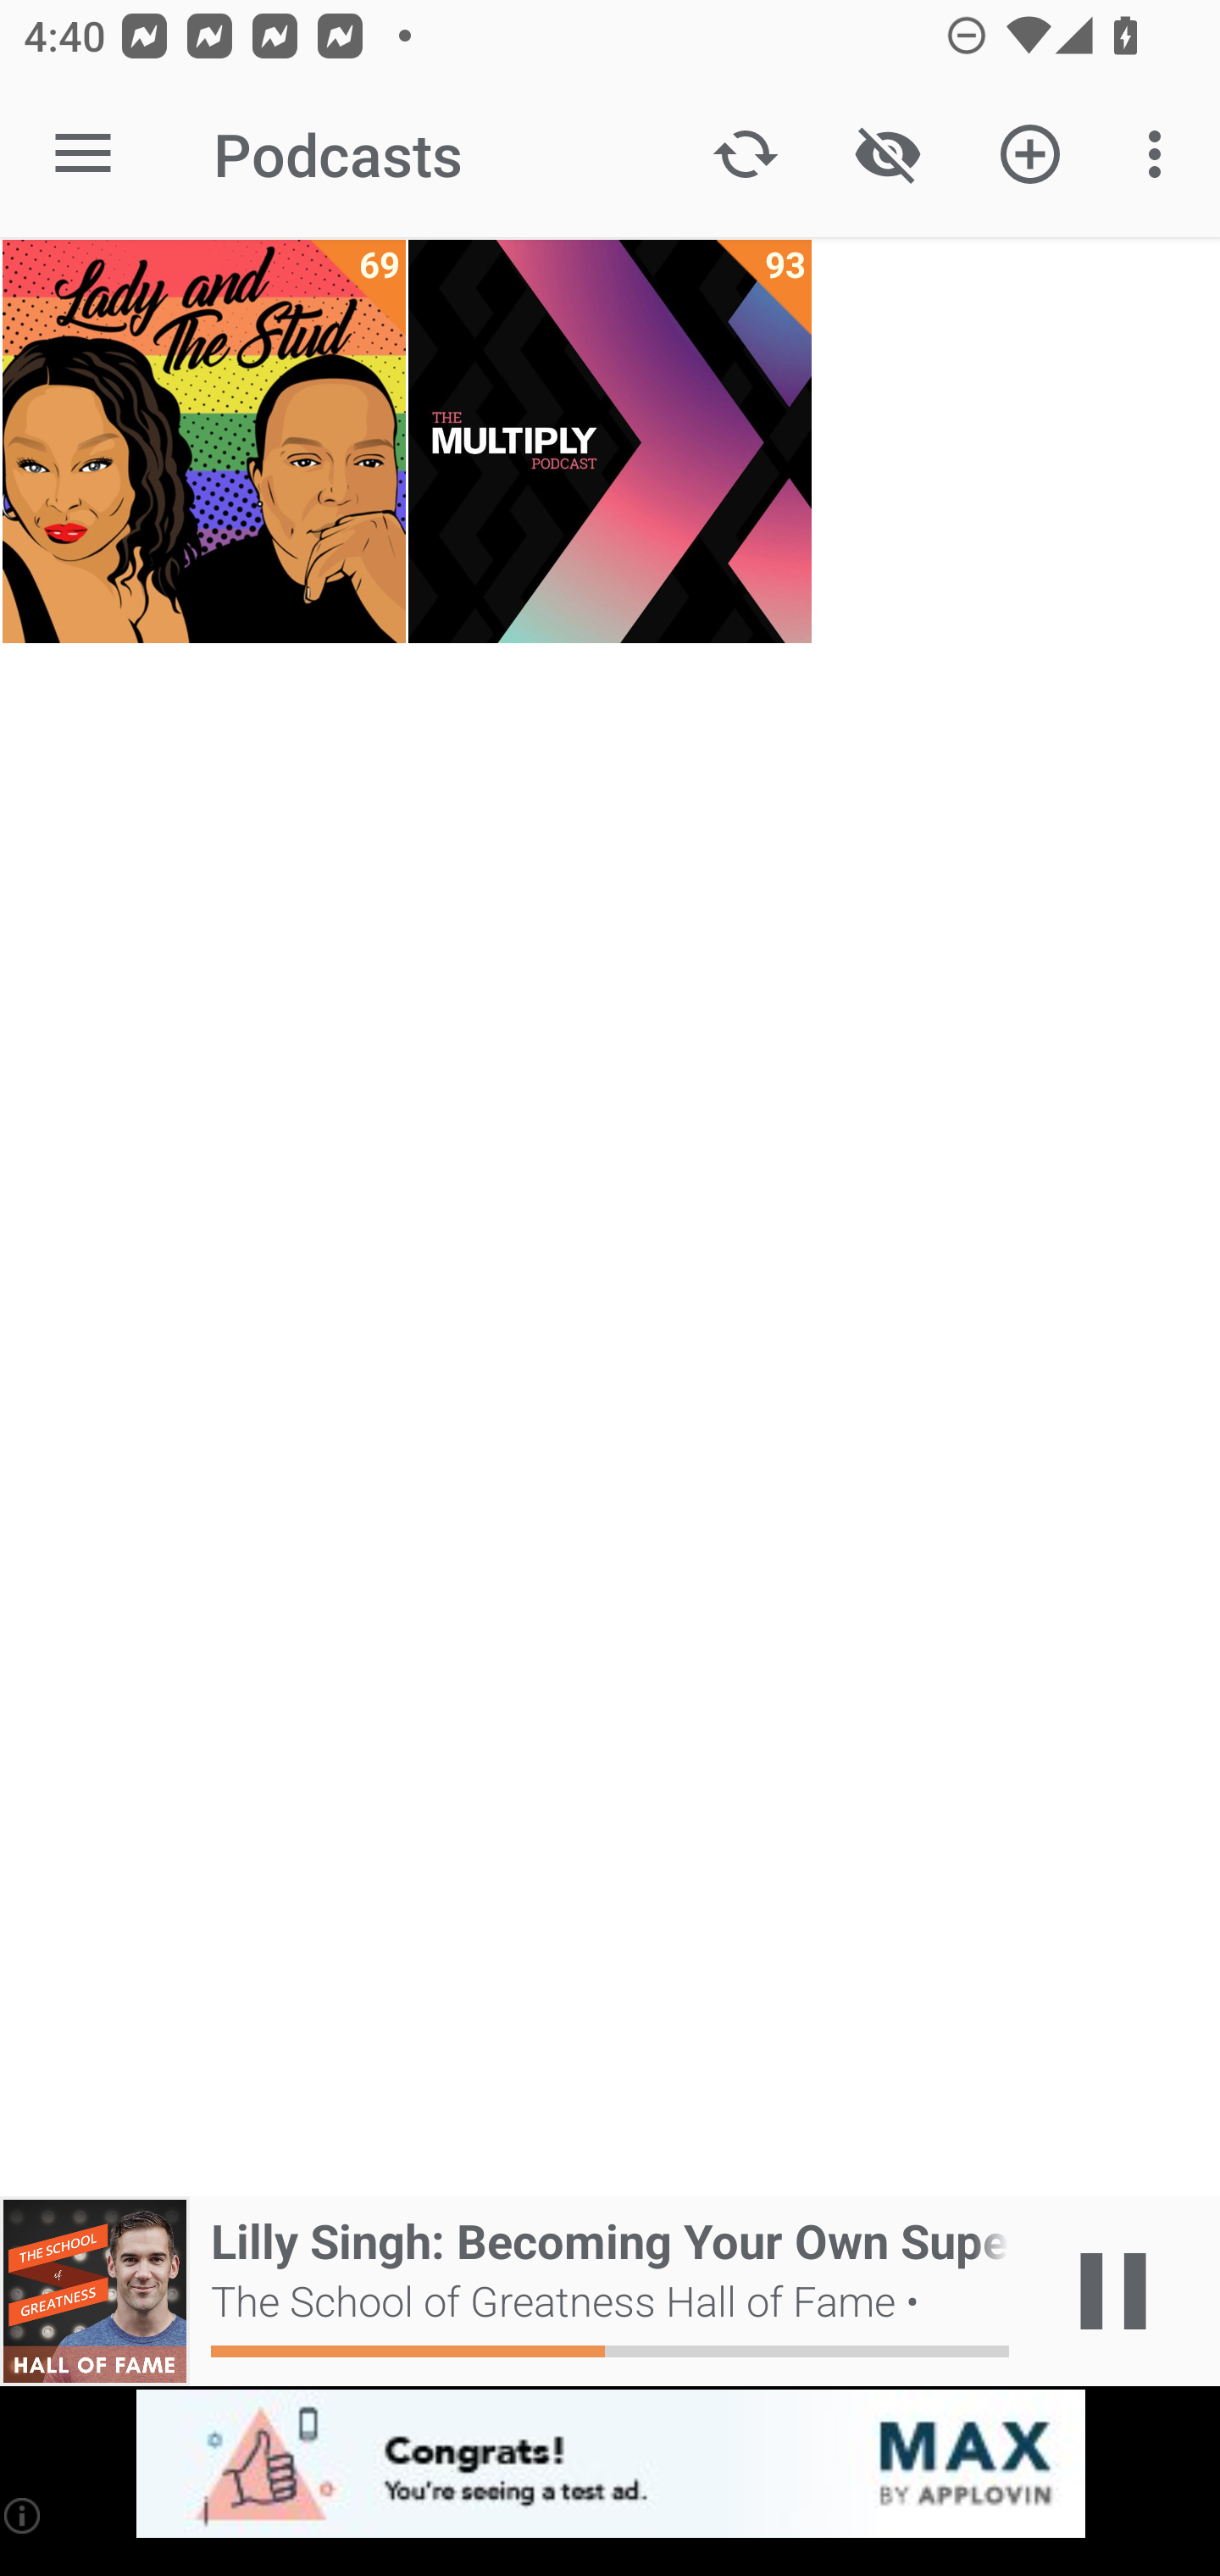 This screenshot has width=1220, height=2576. I want to click on Lady and The Stud 69, so click(203, 441).